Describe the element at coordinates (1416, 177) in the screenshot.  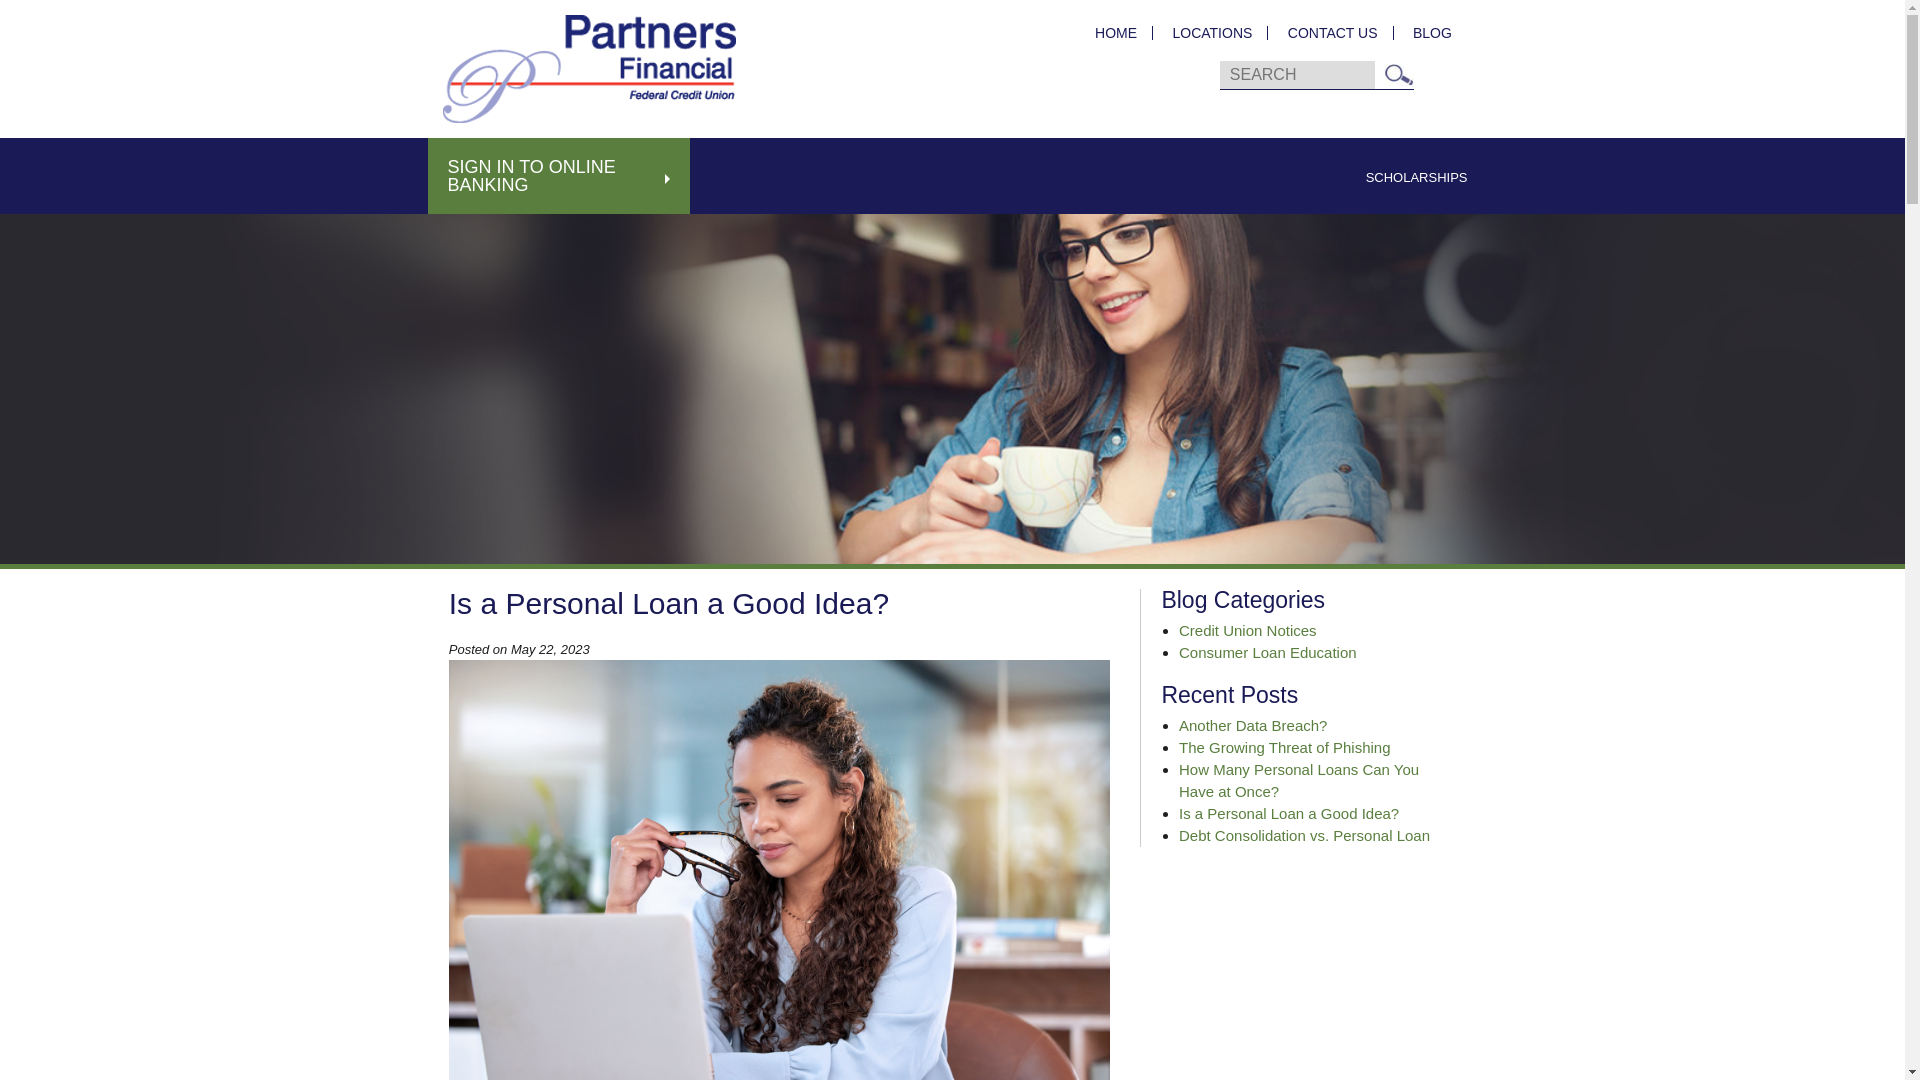
I see `SCHOLARSHIPS` at that location.